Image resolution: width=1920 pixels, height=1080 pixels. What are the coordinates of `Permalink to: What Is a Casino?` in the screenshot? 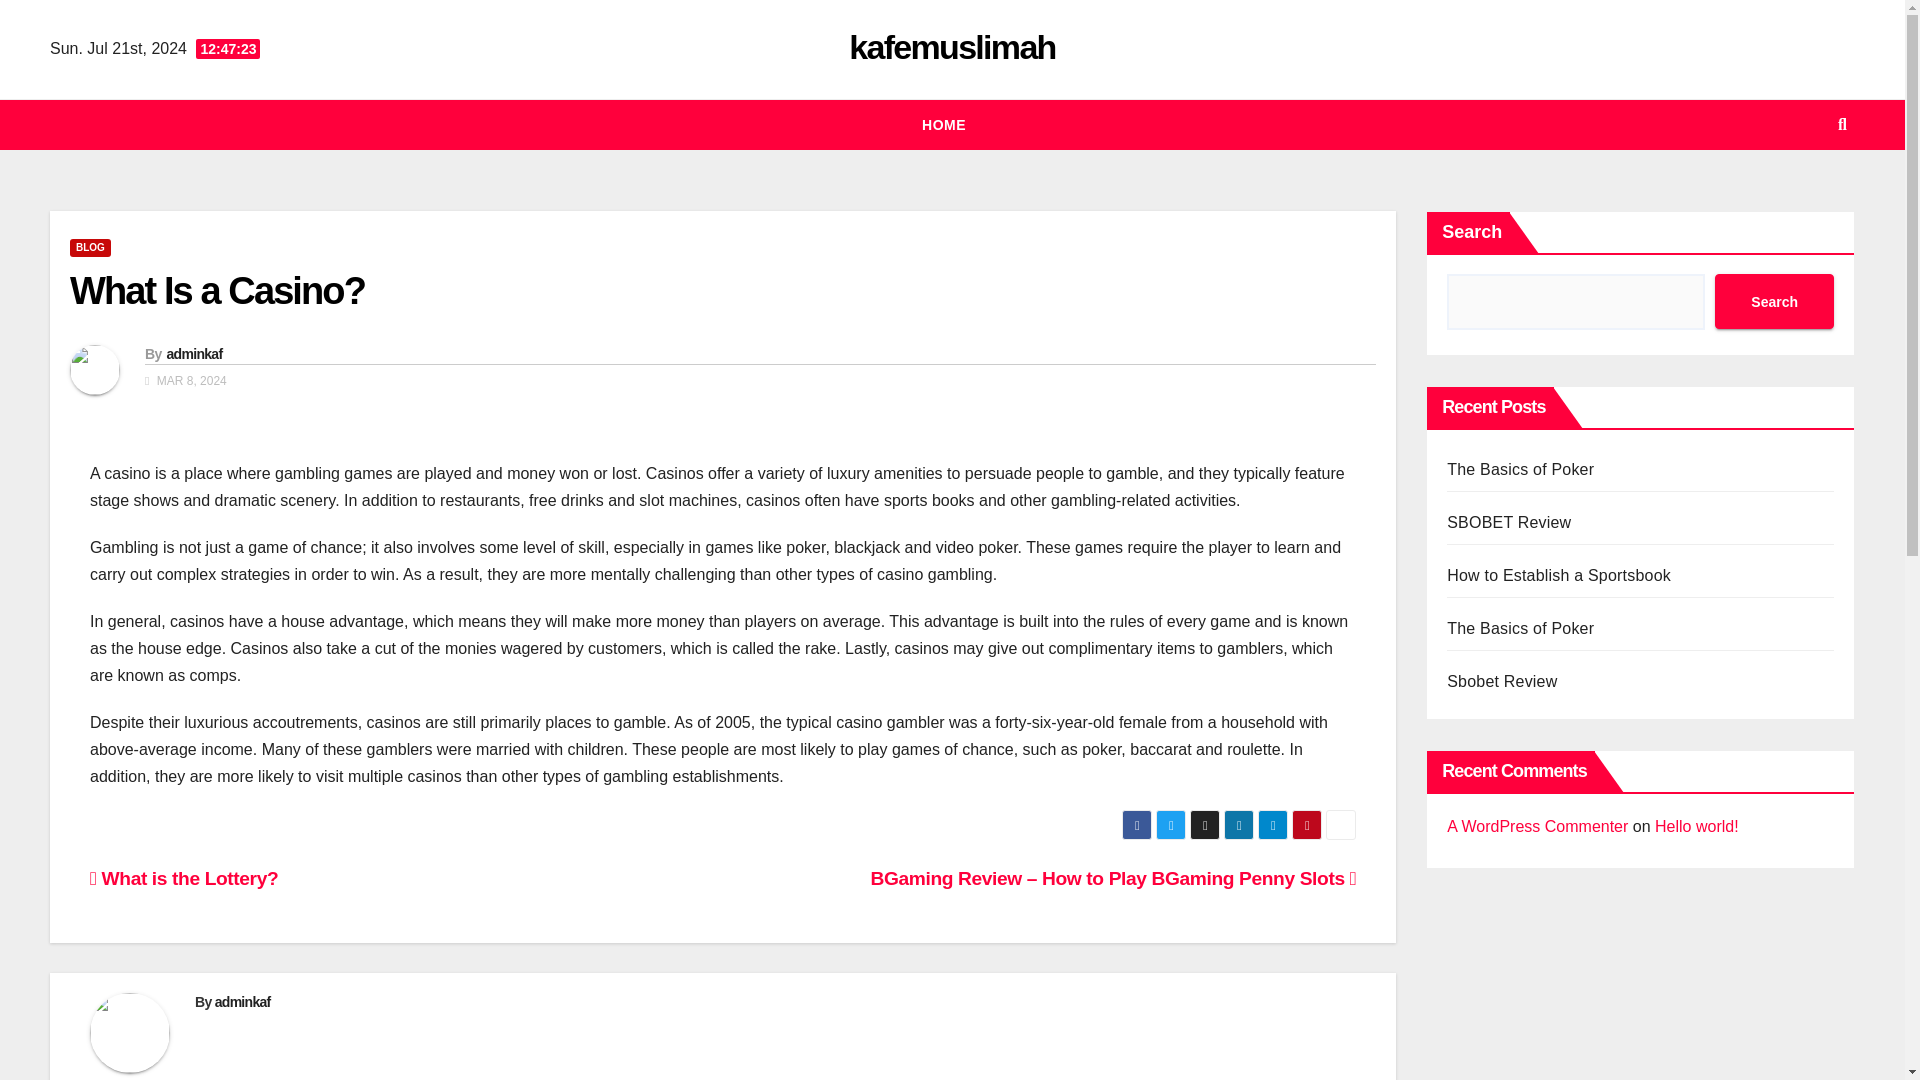 It's located at (216, 291).